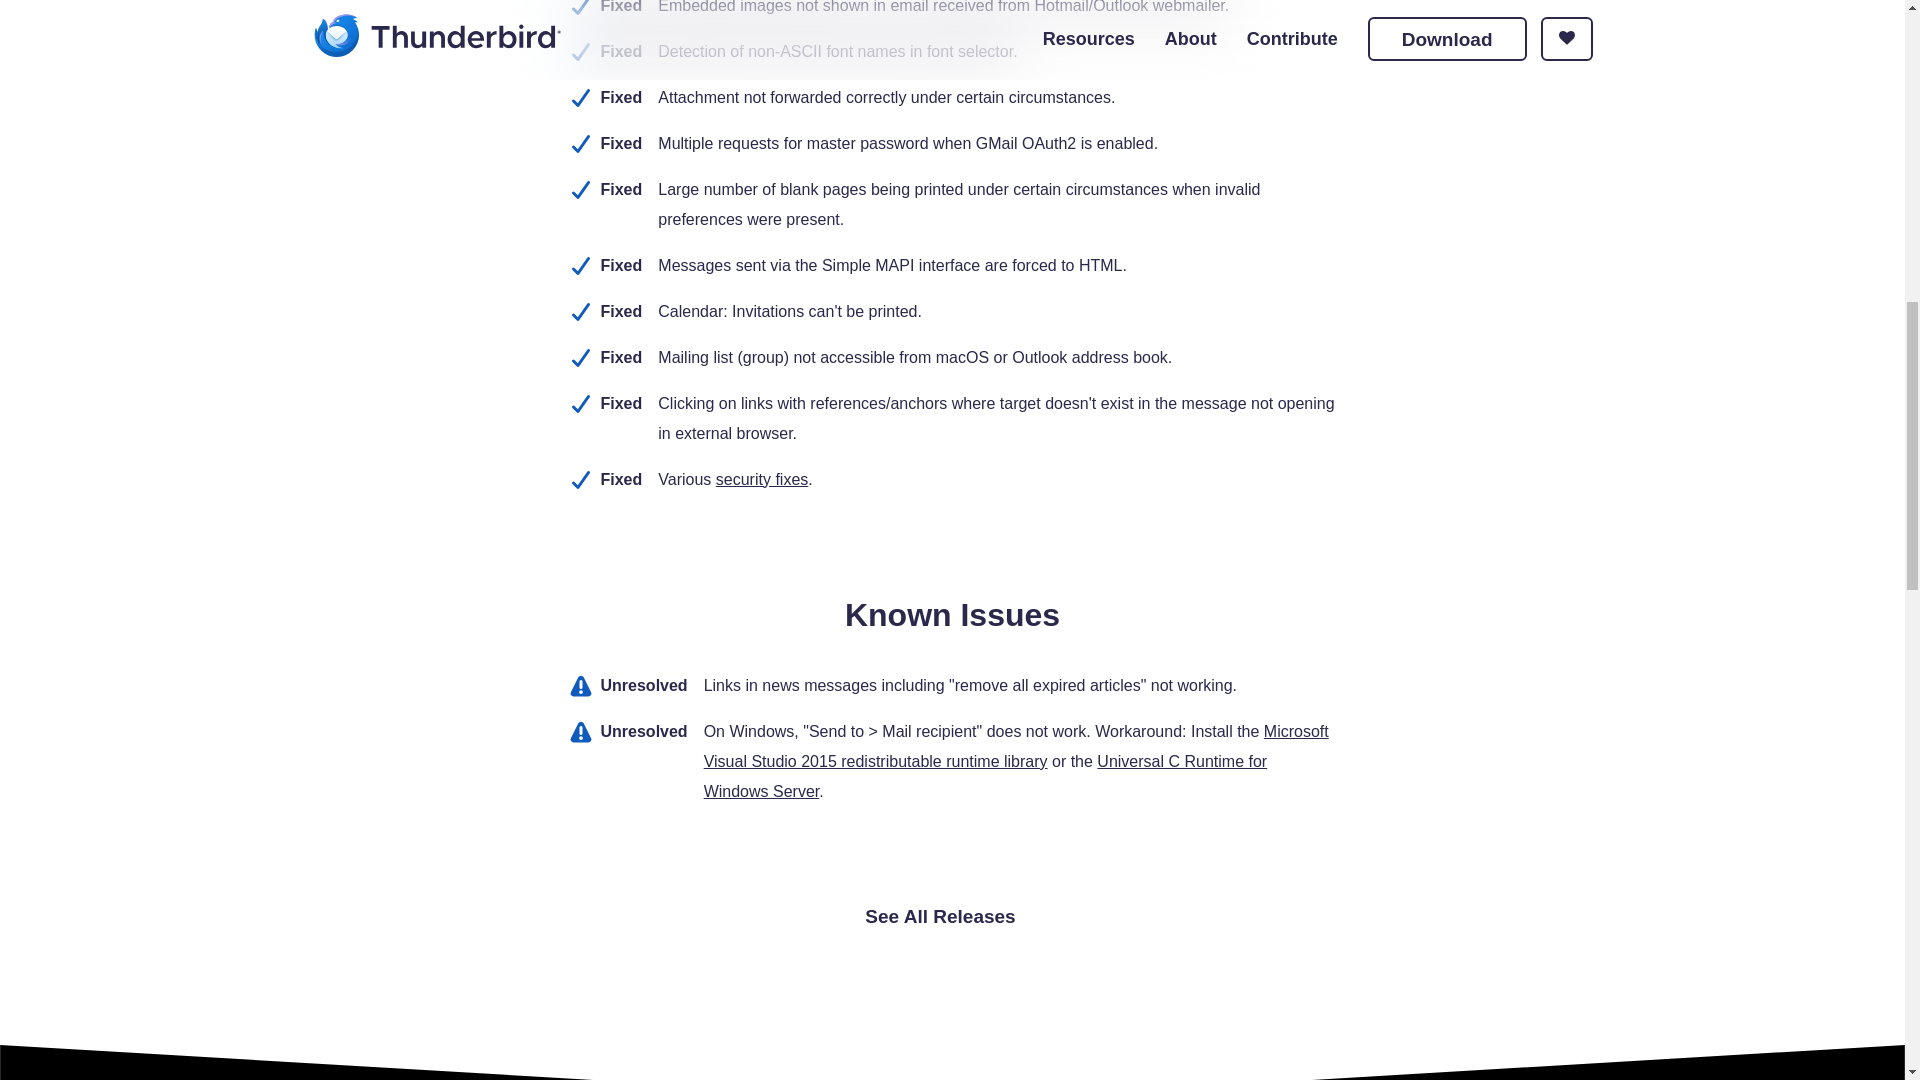  What do you see at coordinates (762, 479) in the screenshot?
I see `security fixes` at bounding box center [762, 479].